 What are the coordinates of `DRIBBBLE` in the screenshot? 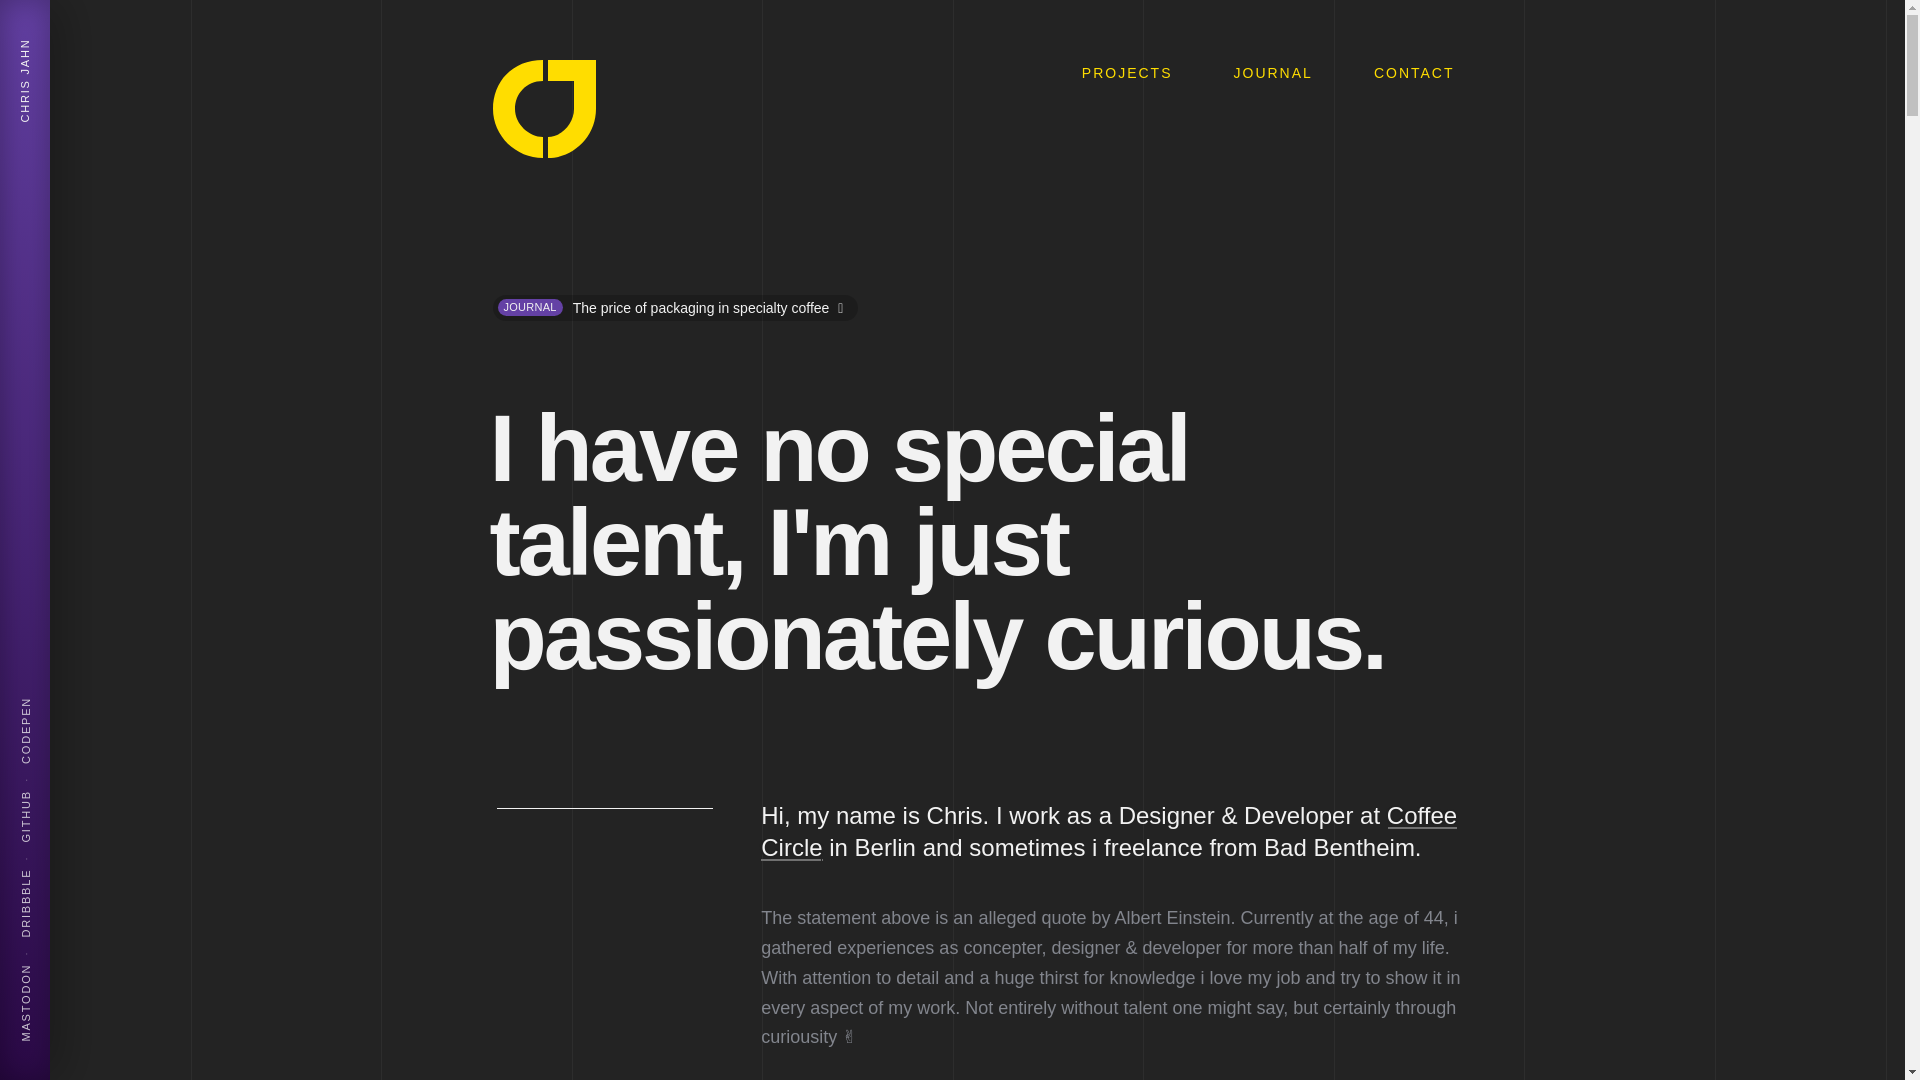 It's located at (50, 866).